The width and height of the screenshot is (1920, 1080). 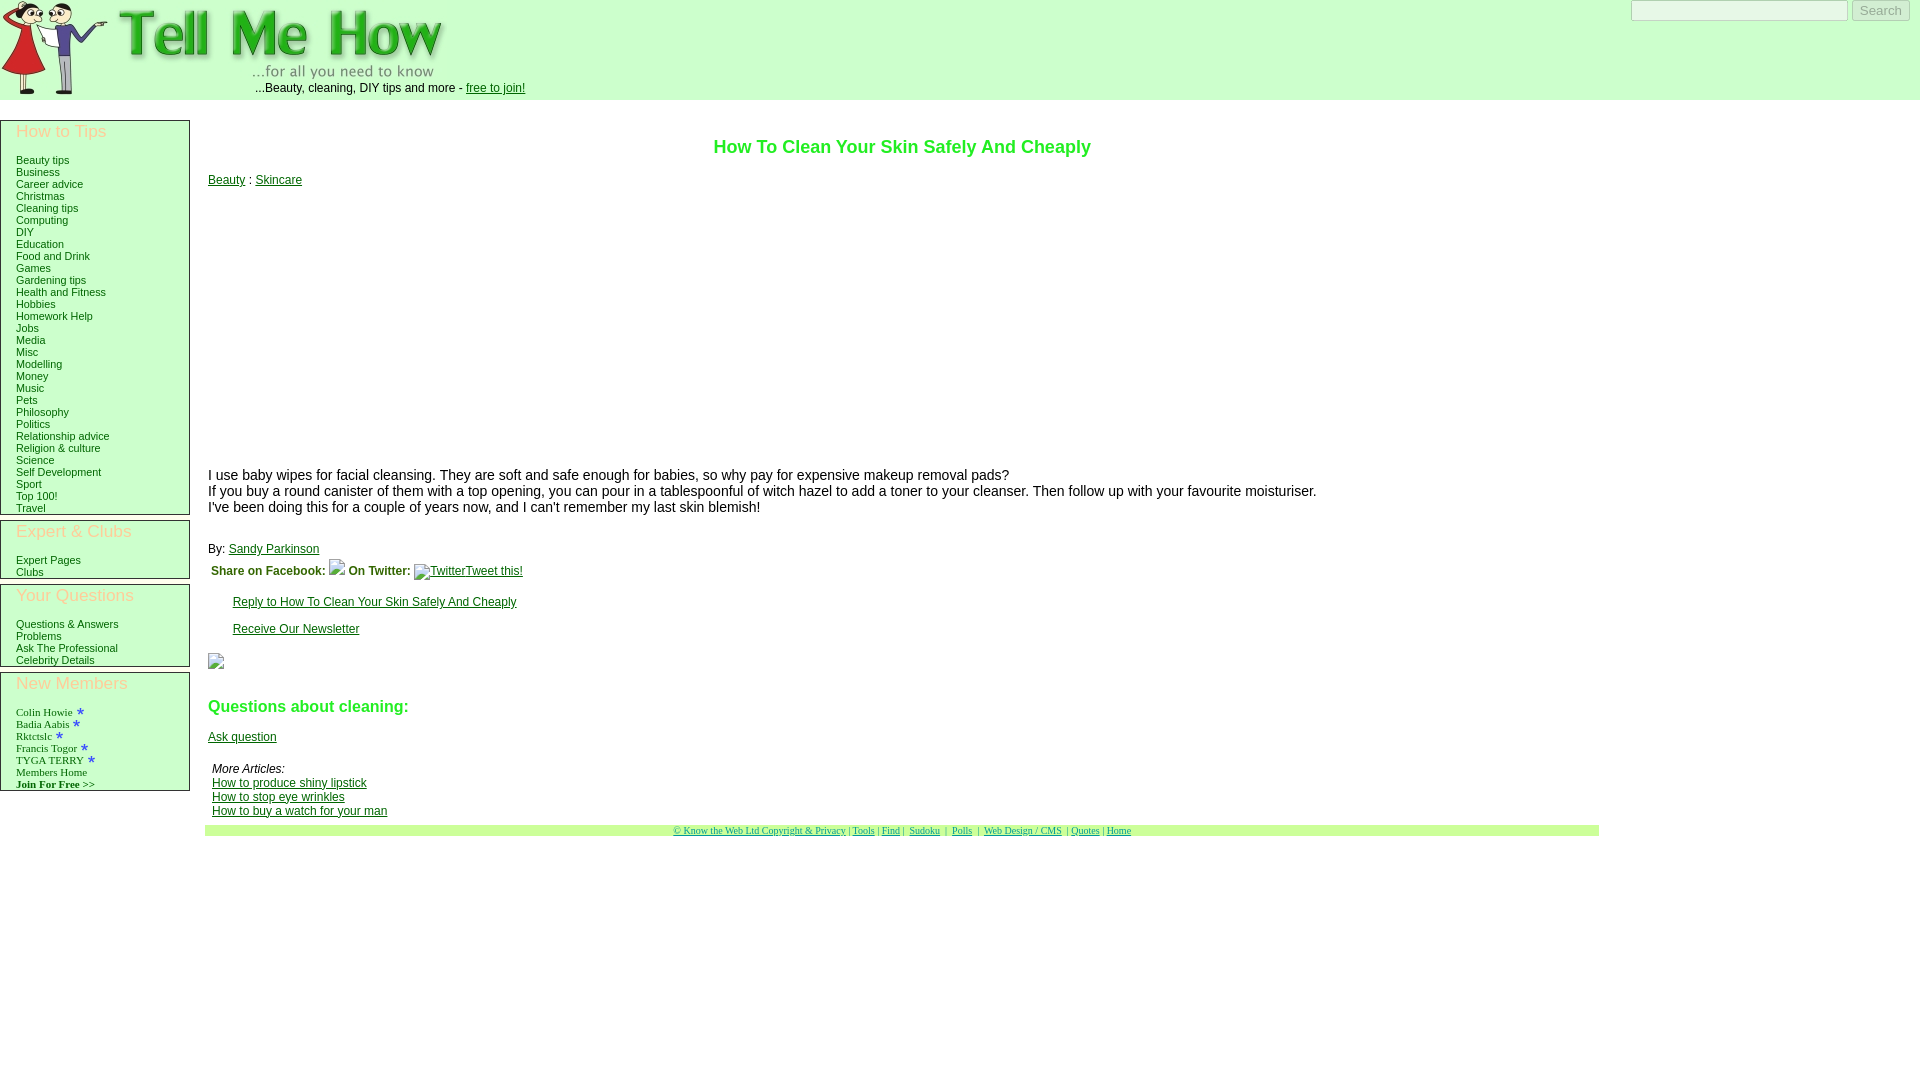 I want to click on Health and Fitness, so click(x=60, y=292).